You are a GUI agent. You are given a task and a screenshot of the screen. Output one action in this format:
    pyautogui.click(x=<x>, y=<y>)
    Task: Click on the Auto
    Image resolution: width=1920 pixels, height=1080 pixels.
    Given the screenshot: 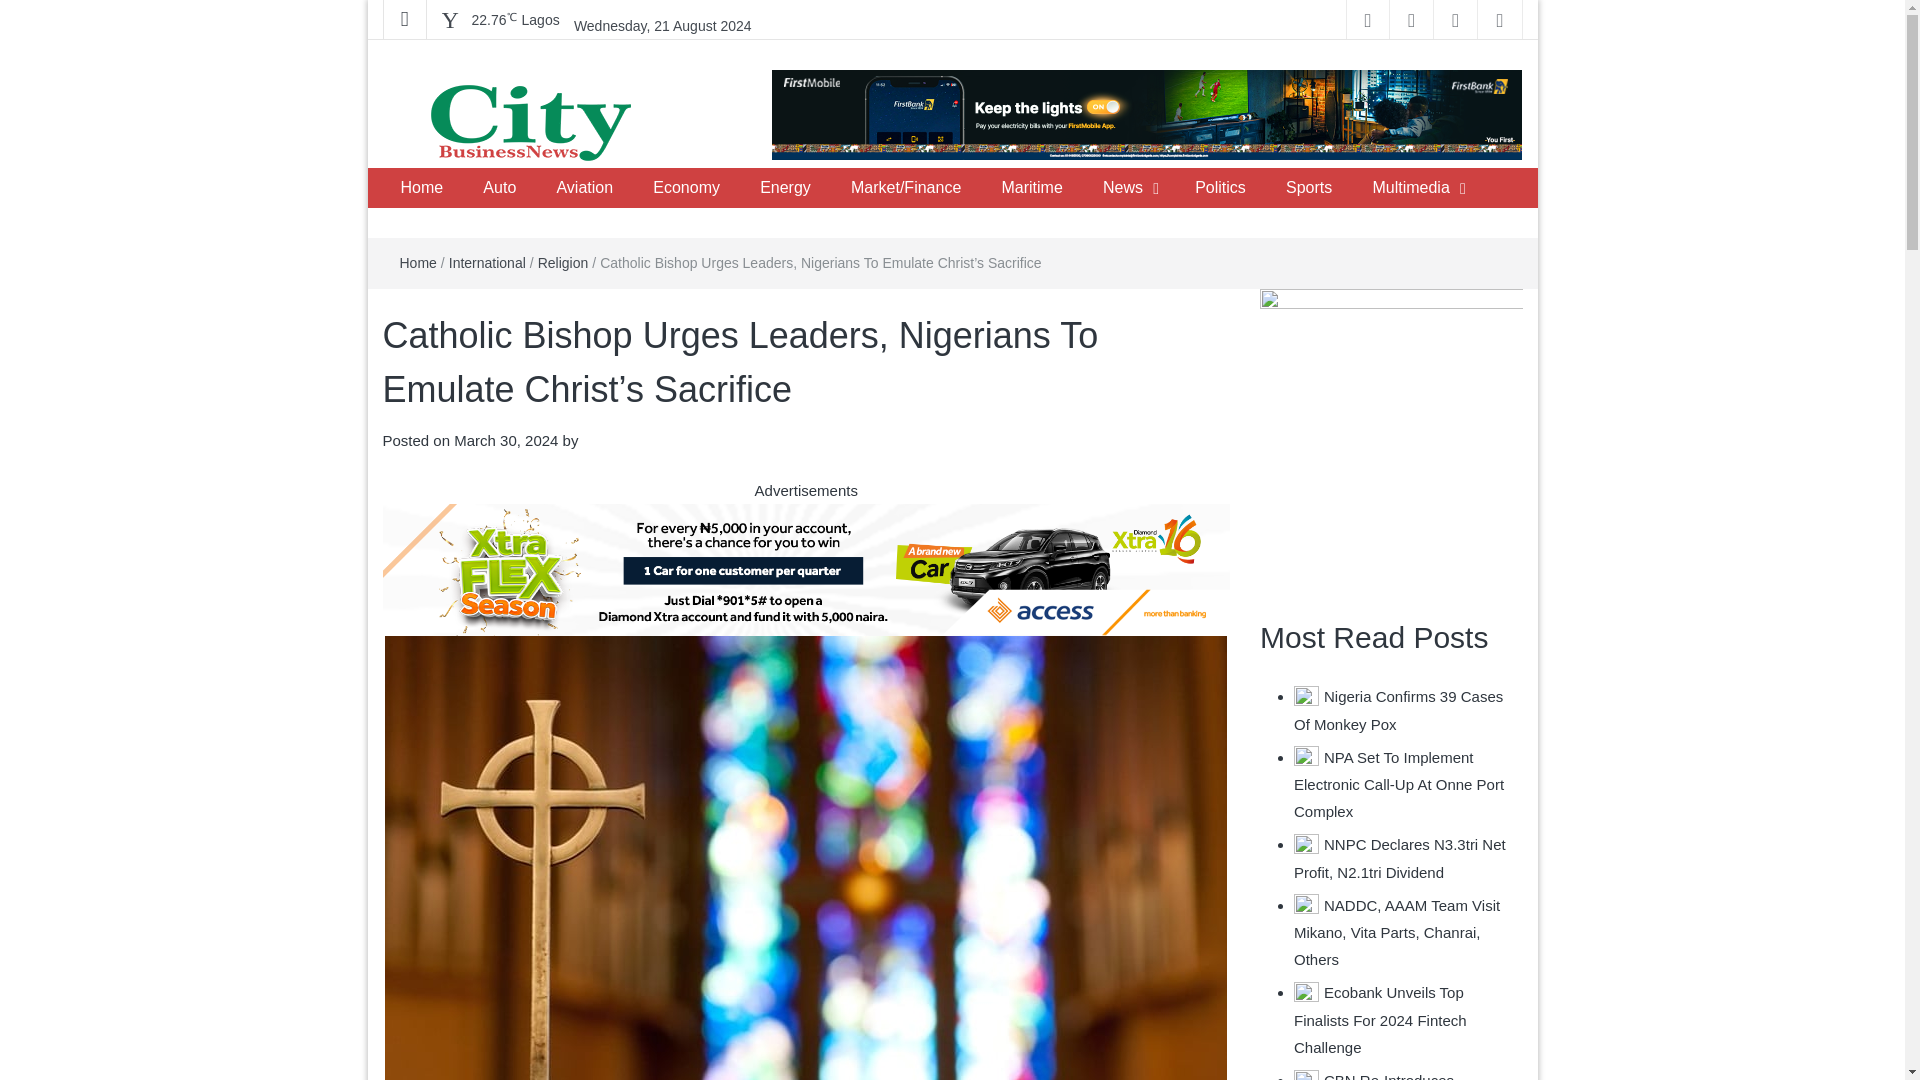 What is the action you would take?
    pyautogui.click(x=498, y=188)
    